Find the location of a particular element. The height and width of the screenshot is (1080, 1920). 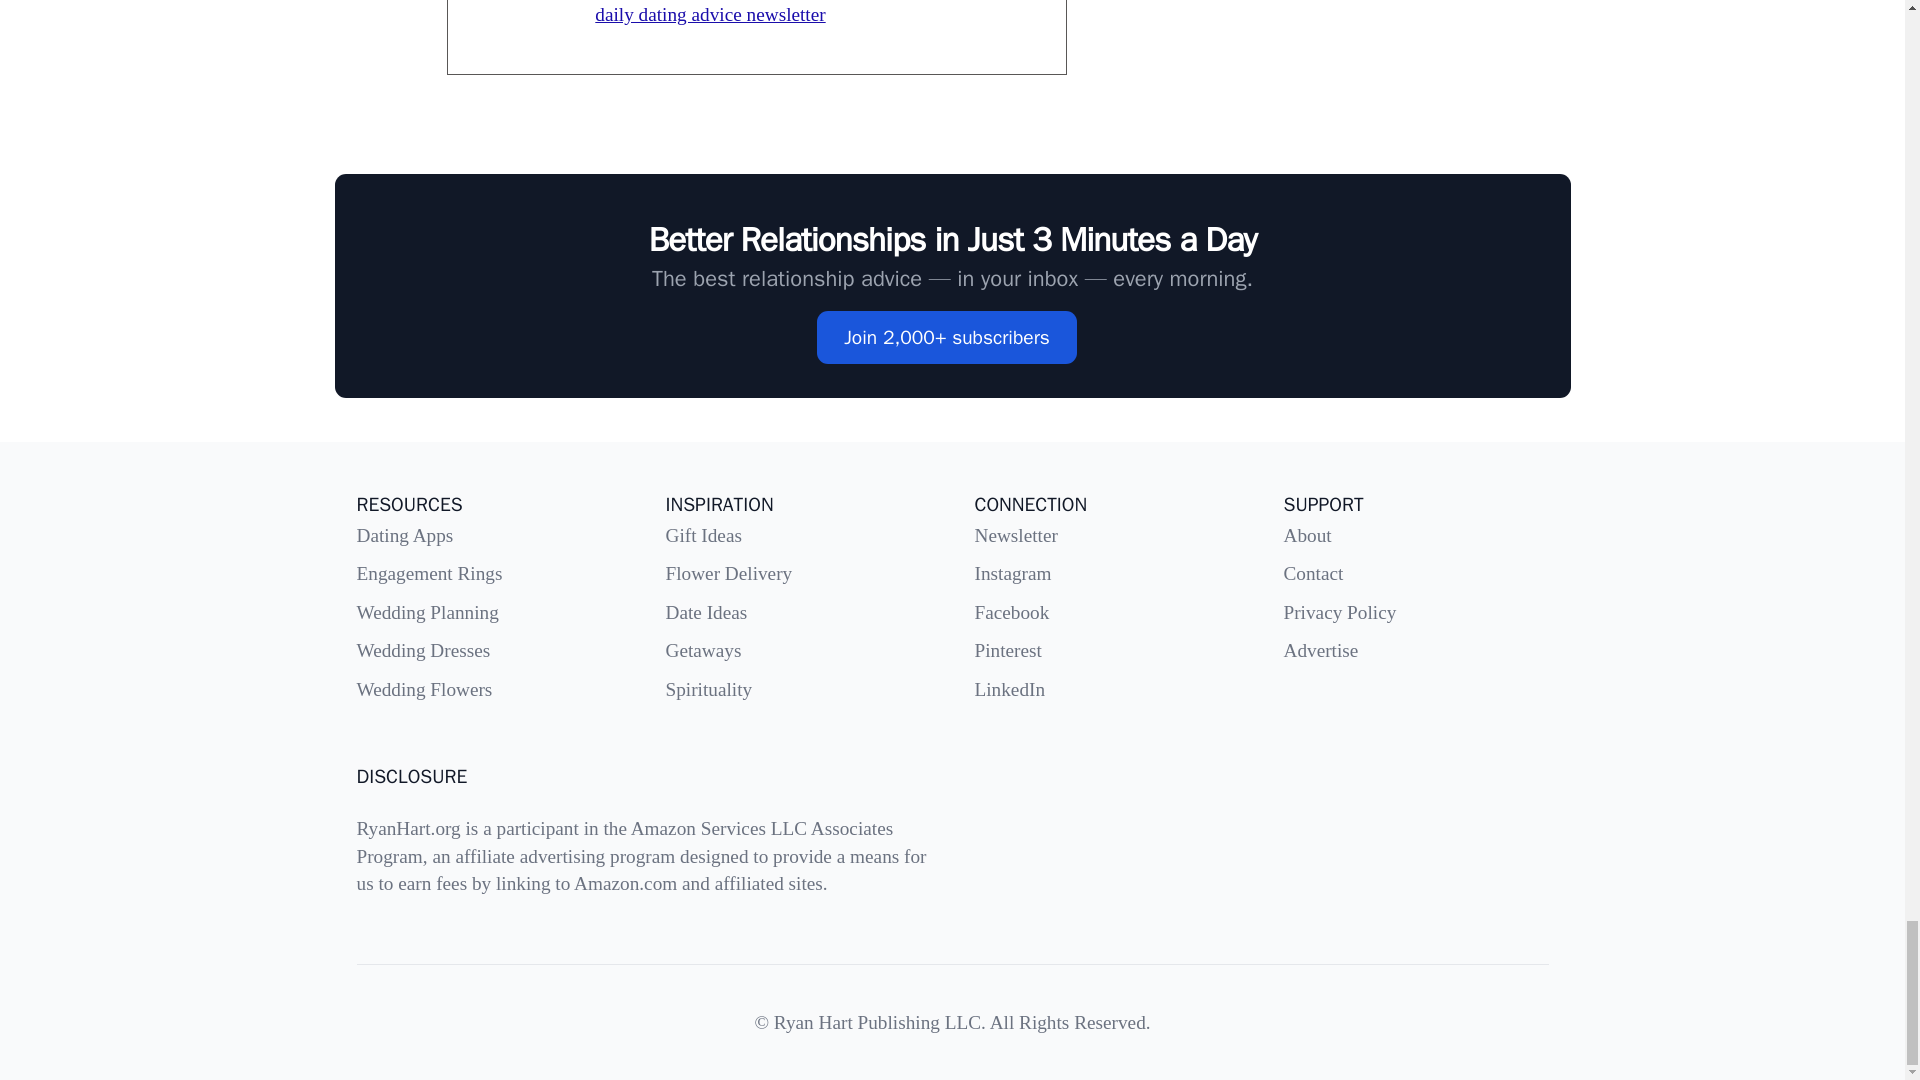

Contact is located at coordinates (1314, 573).